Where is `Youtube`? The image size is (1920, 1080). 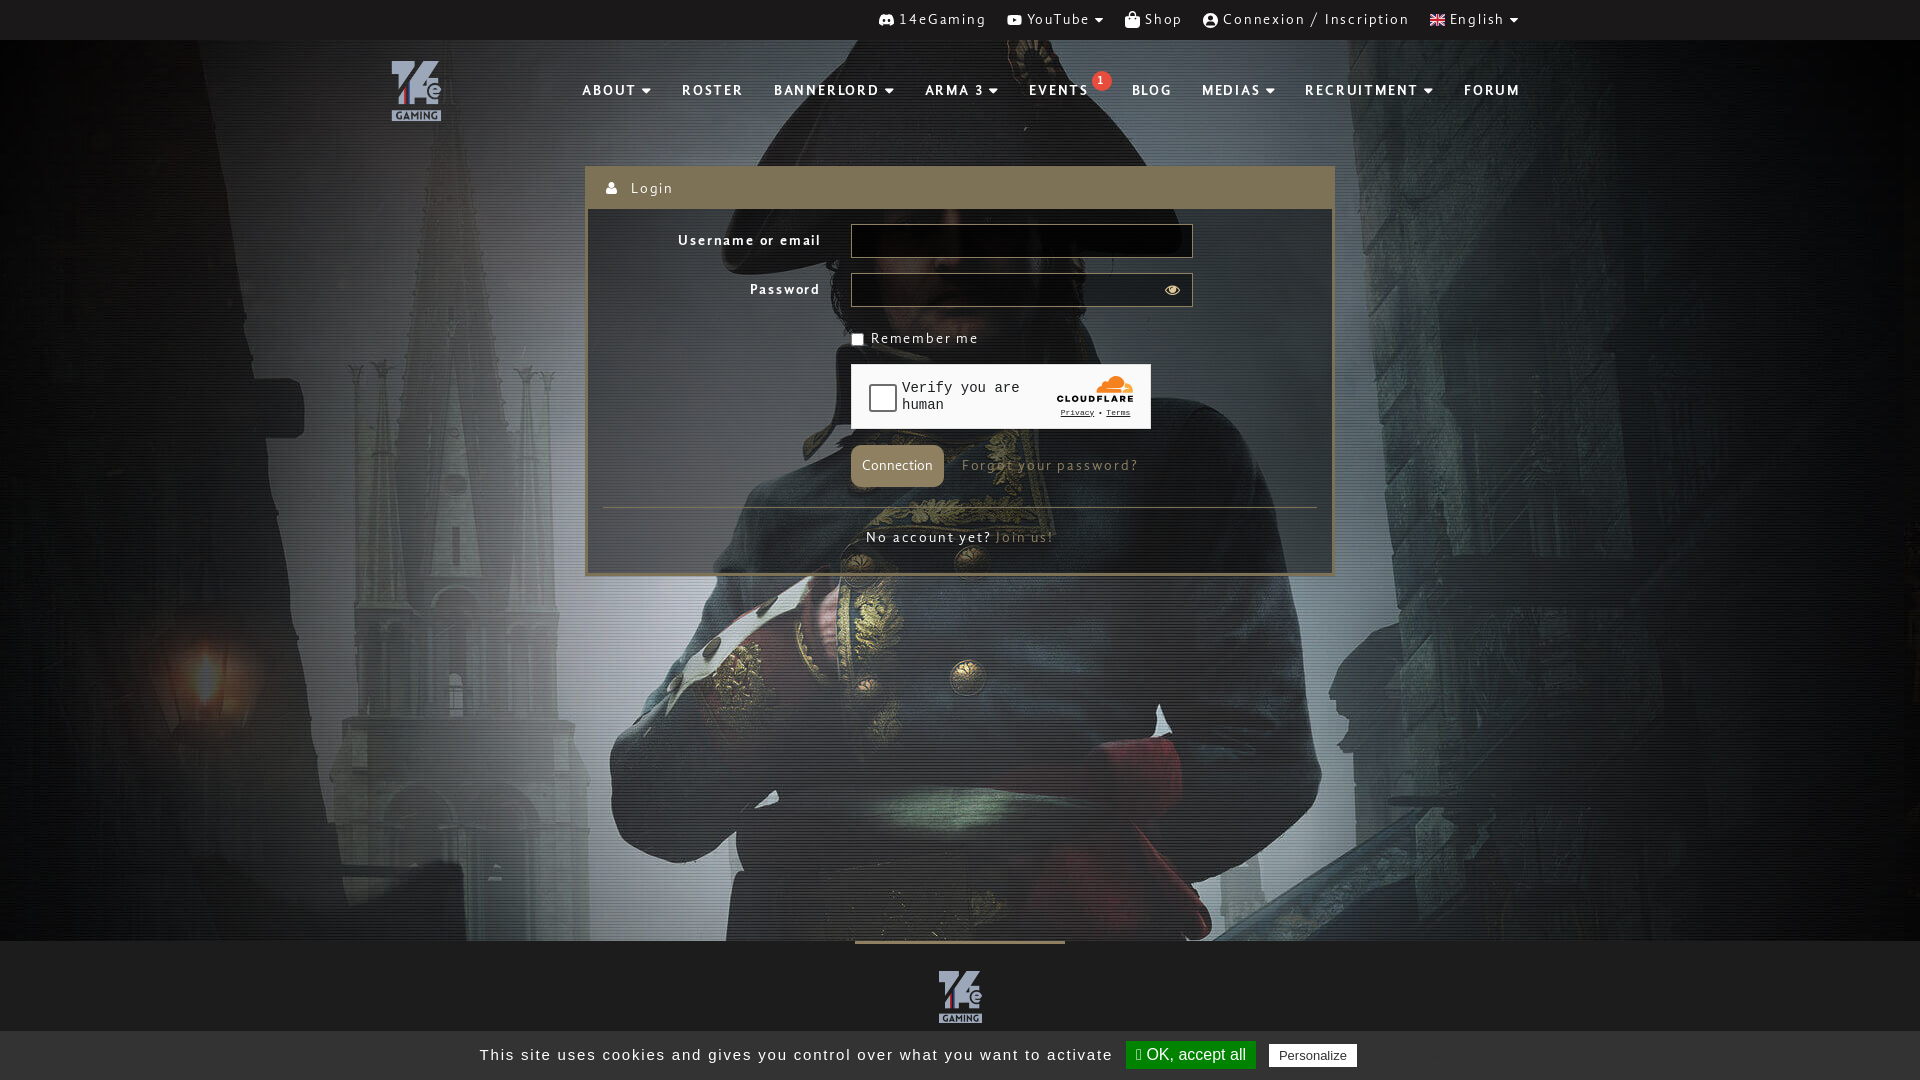
Youtube is located at coordinates (512, 1046).